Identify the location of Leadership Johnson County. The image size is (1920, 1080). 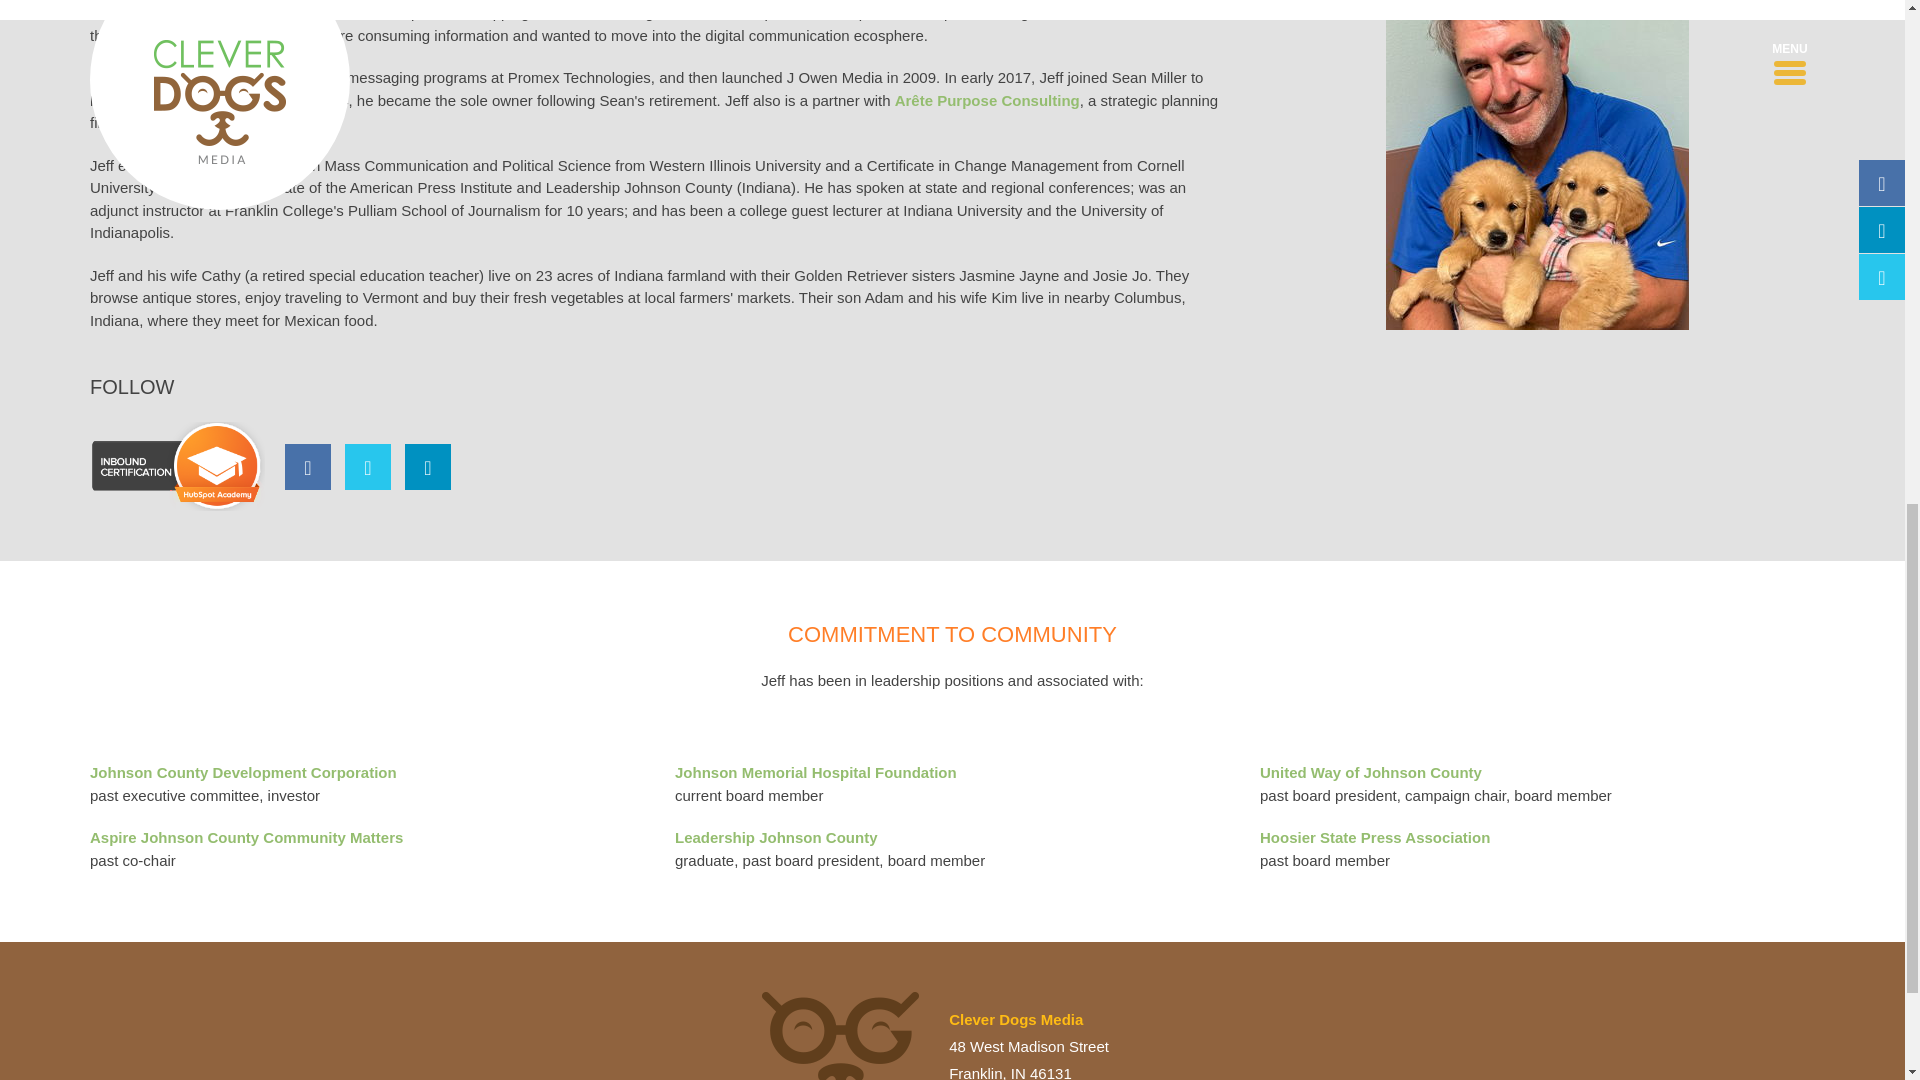
(776, 837).